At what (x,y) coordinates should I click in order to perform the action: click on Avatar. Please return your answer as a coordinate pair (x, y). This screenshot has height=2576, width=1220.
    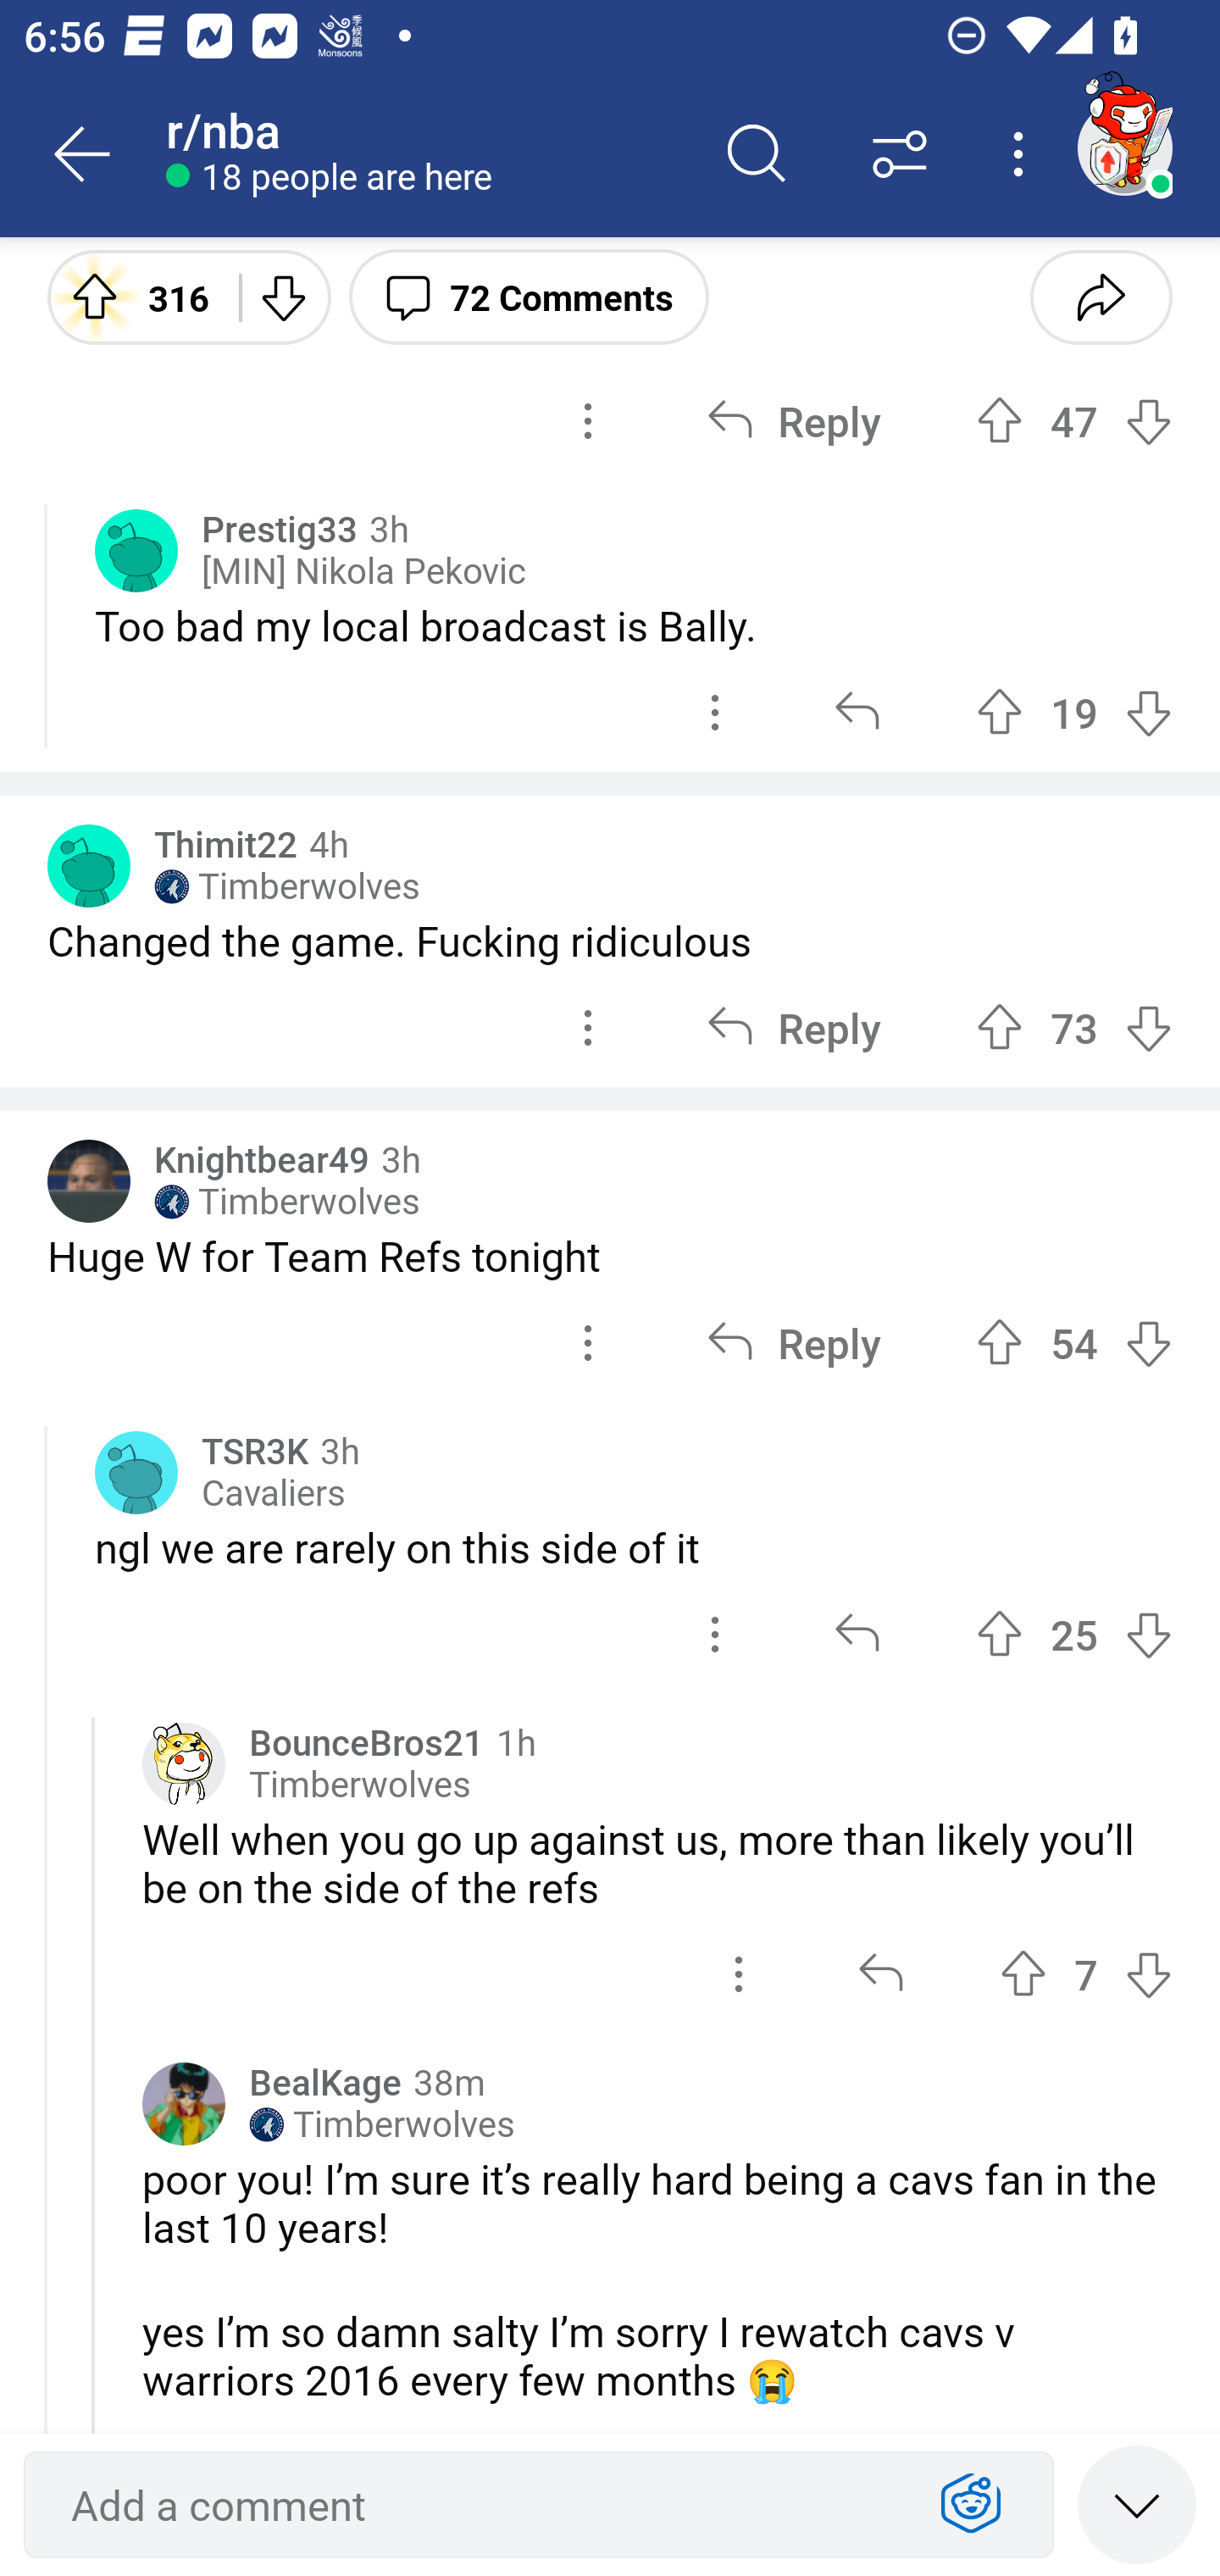
    Looking at the image, I should click on (184, 2105).